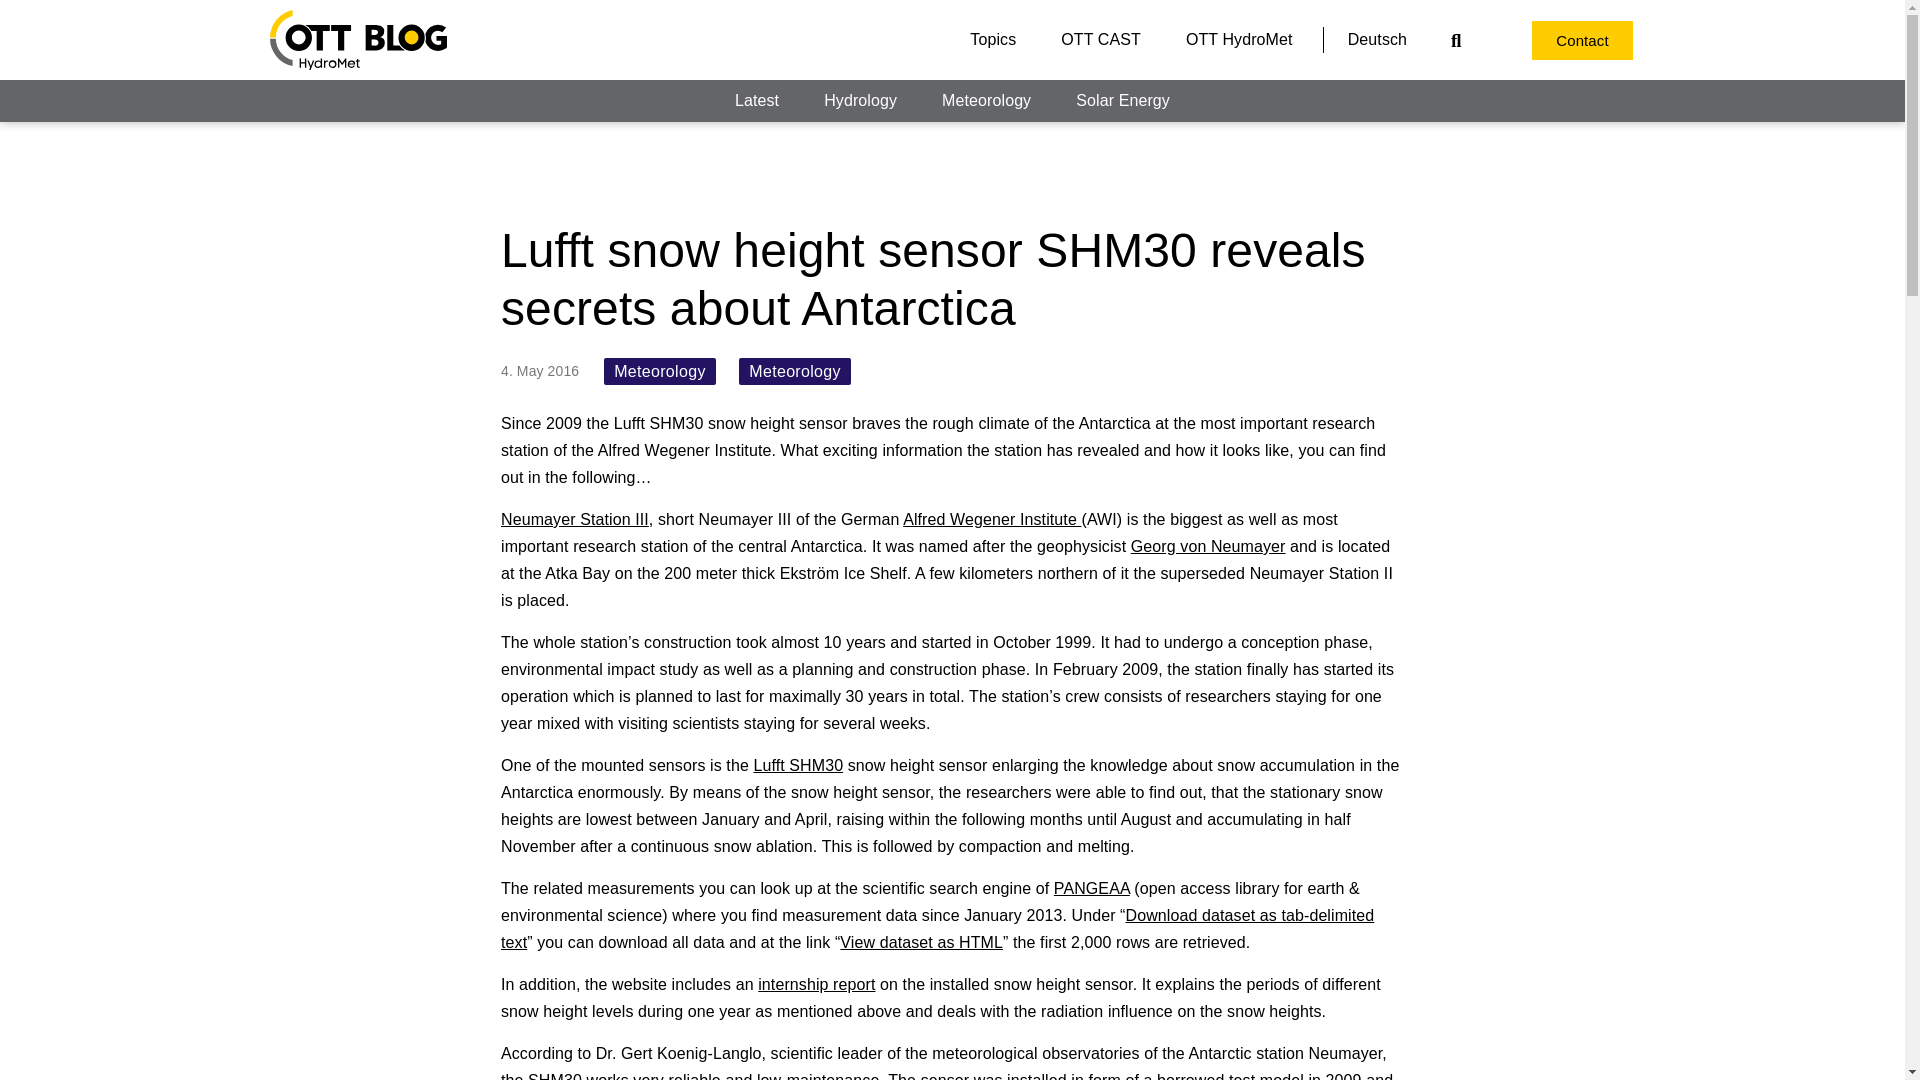 The width and height of the screenshot is (1920, 1080). Describe the element at coordinates (756, 100) in the screenshot. I see `Latest` at that location.